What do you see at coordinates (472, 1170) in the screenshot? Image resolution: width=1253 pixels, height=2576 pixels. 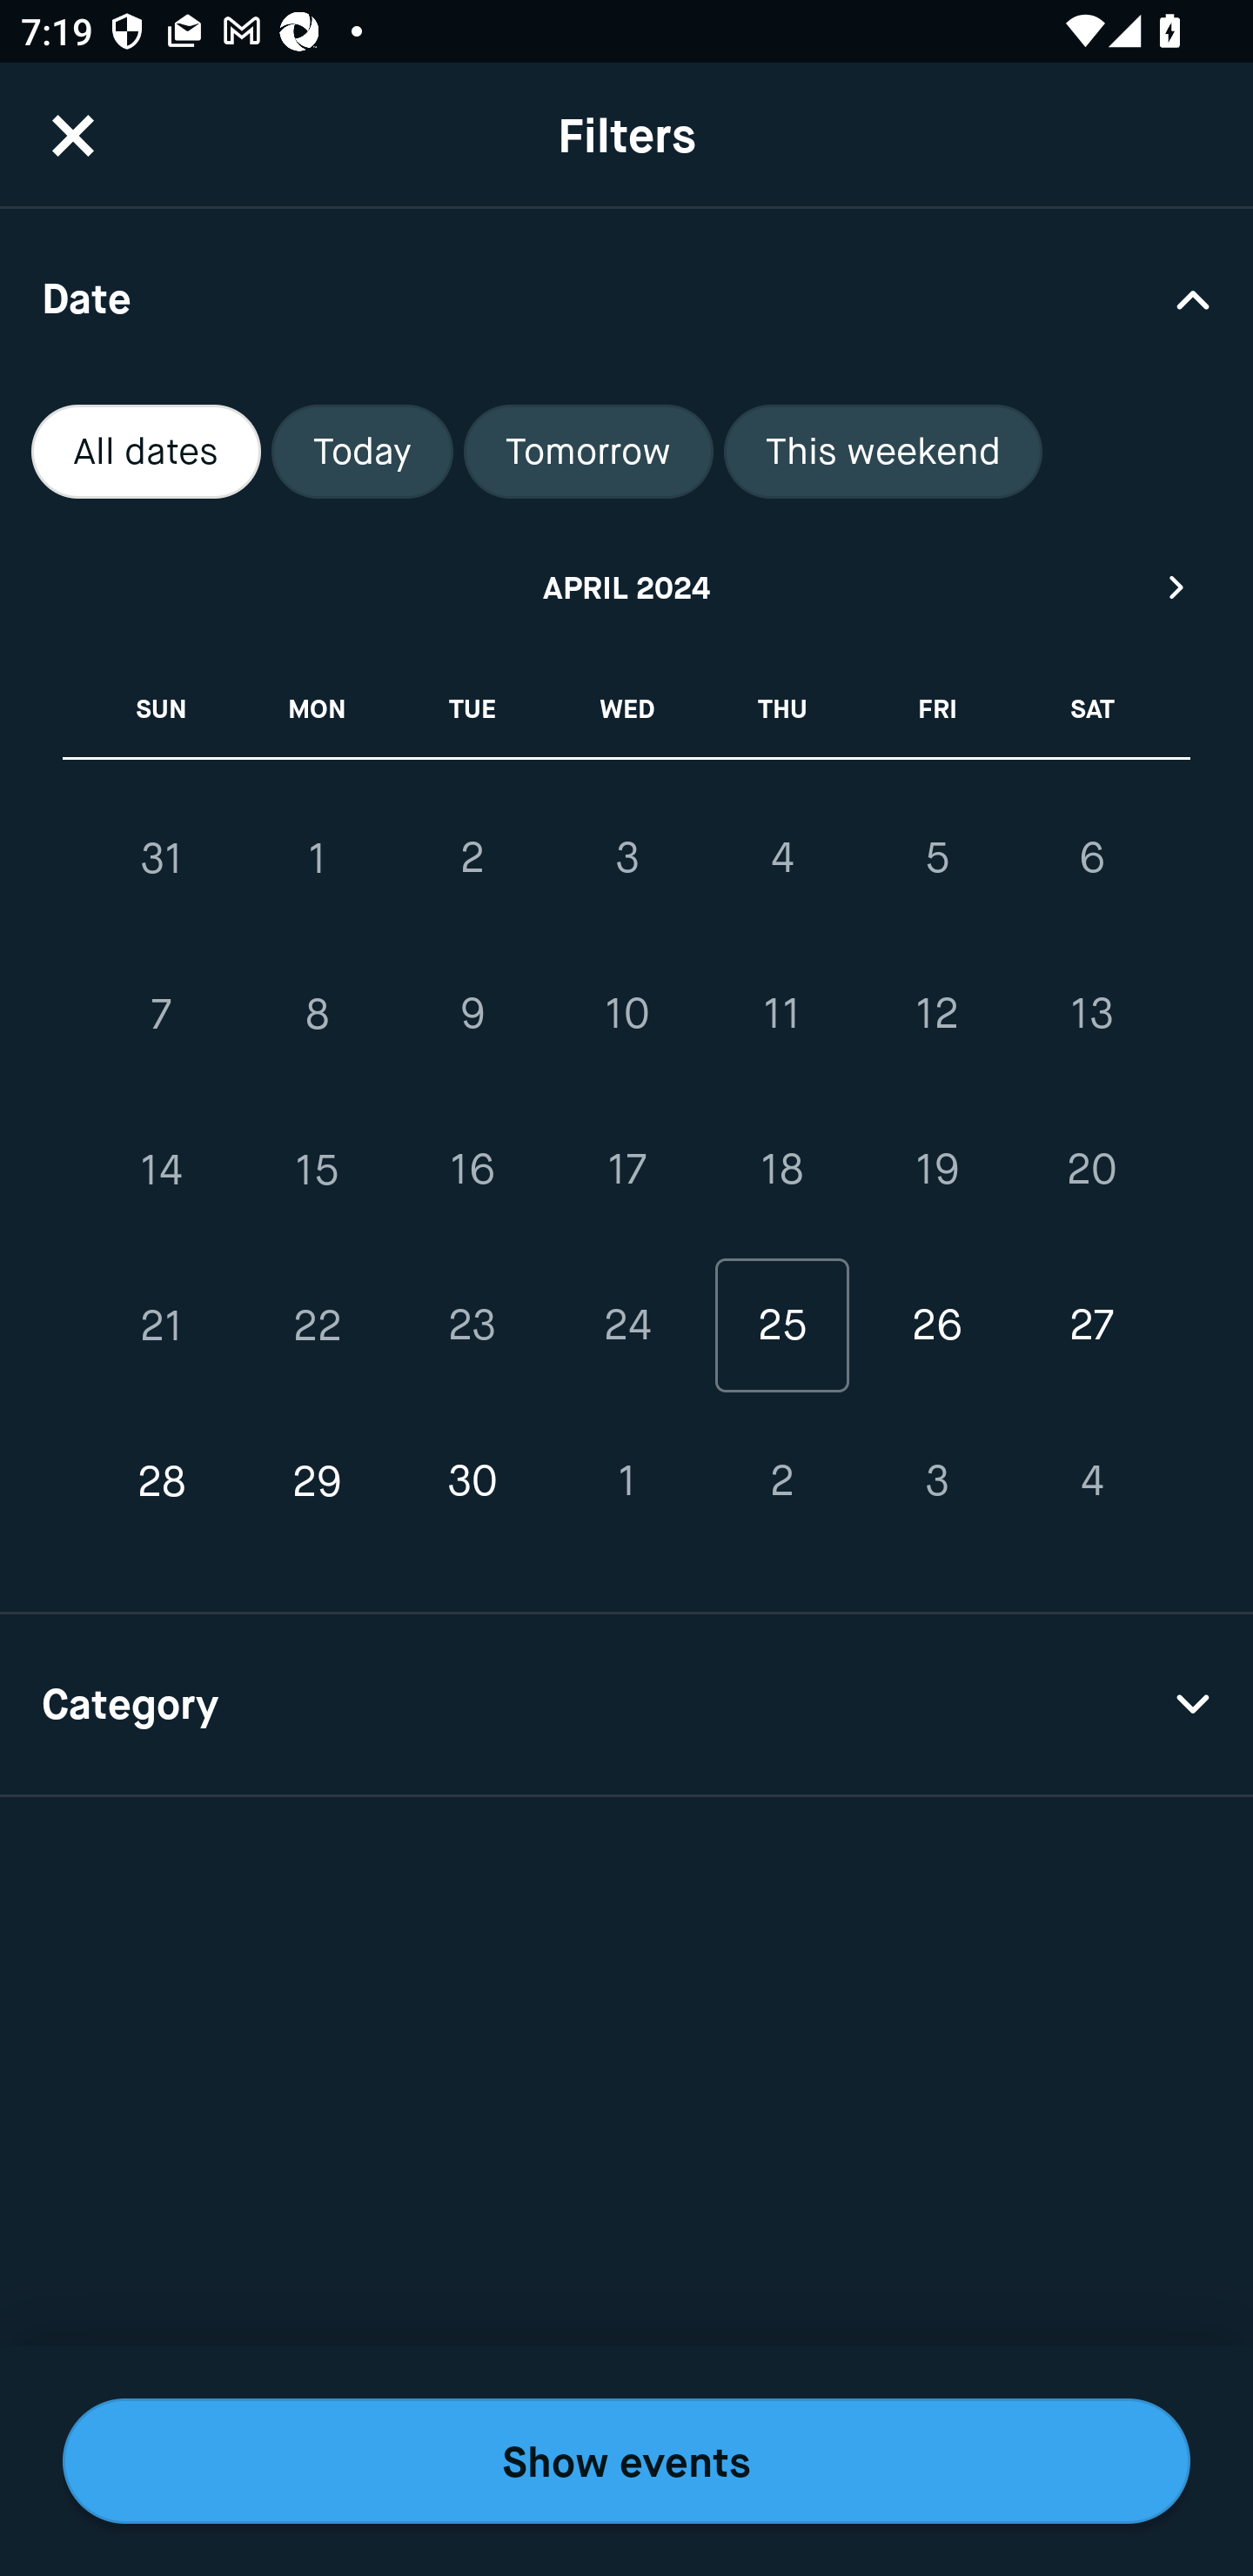 I see `16` at bounding box center [472, 1170].